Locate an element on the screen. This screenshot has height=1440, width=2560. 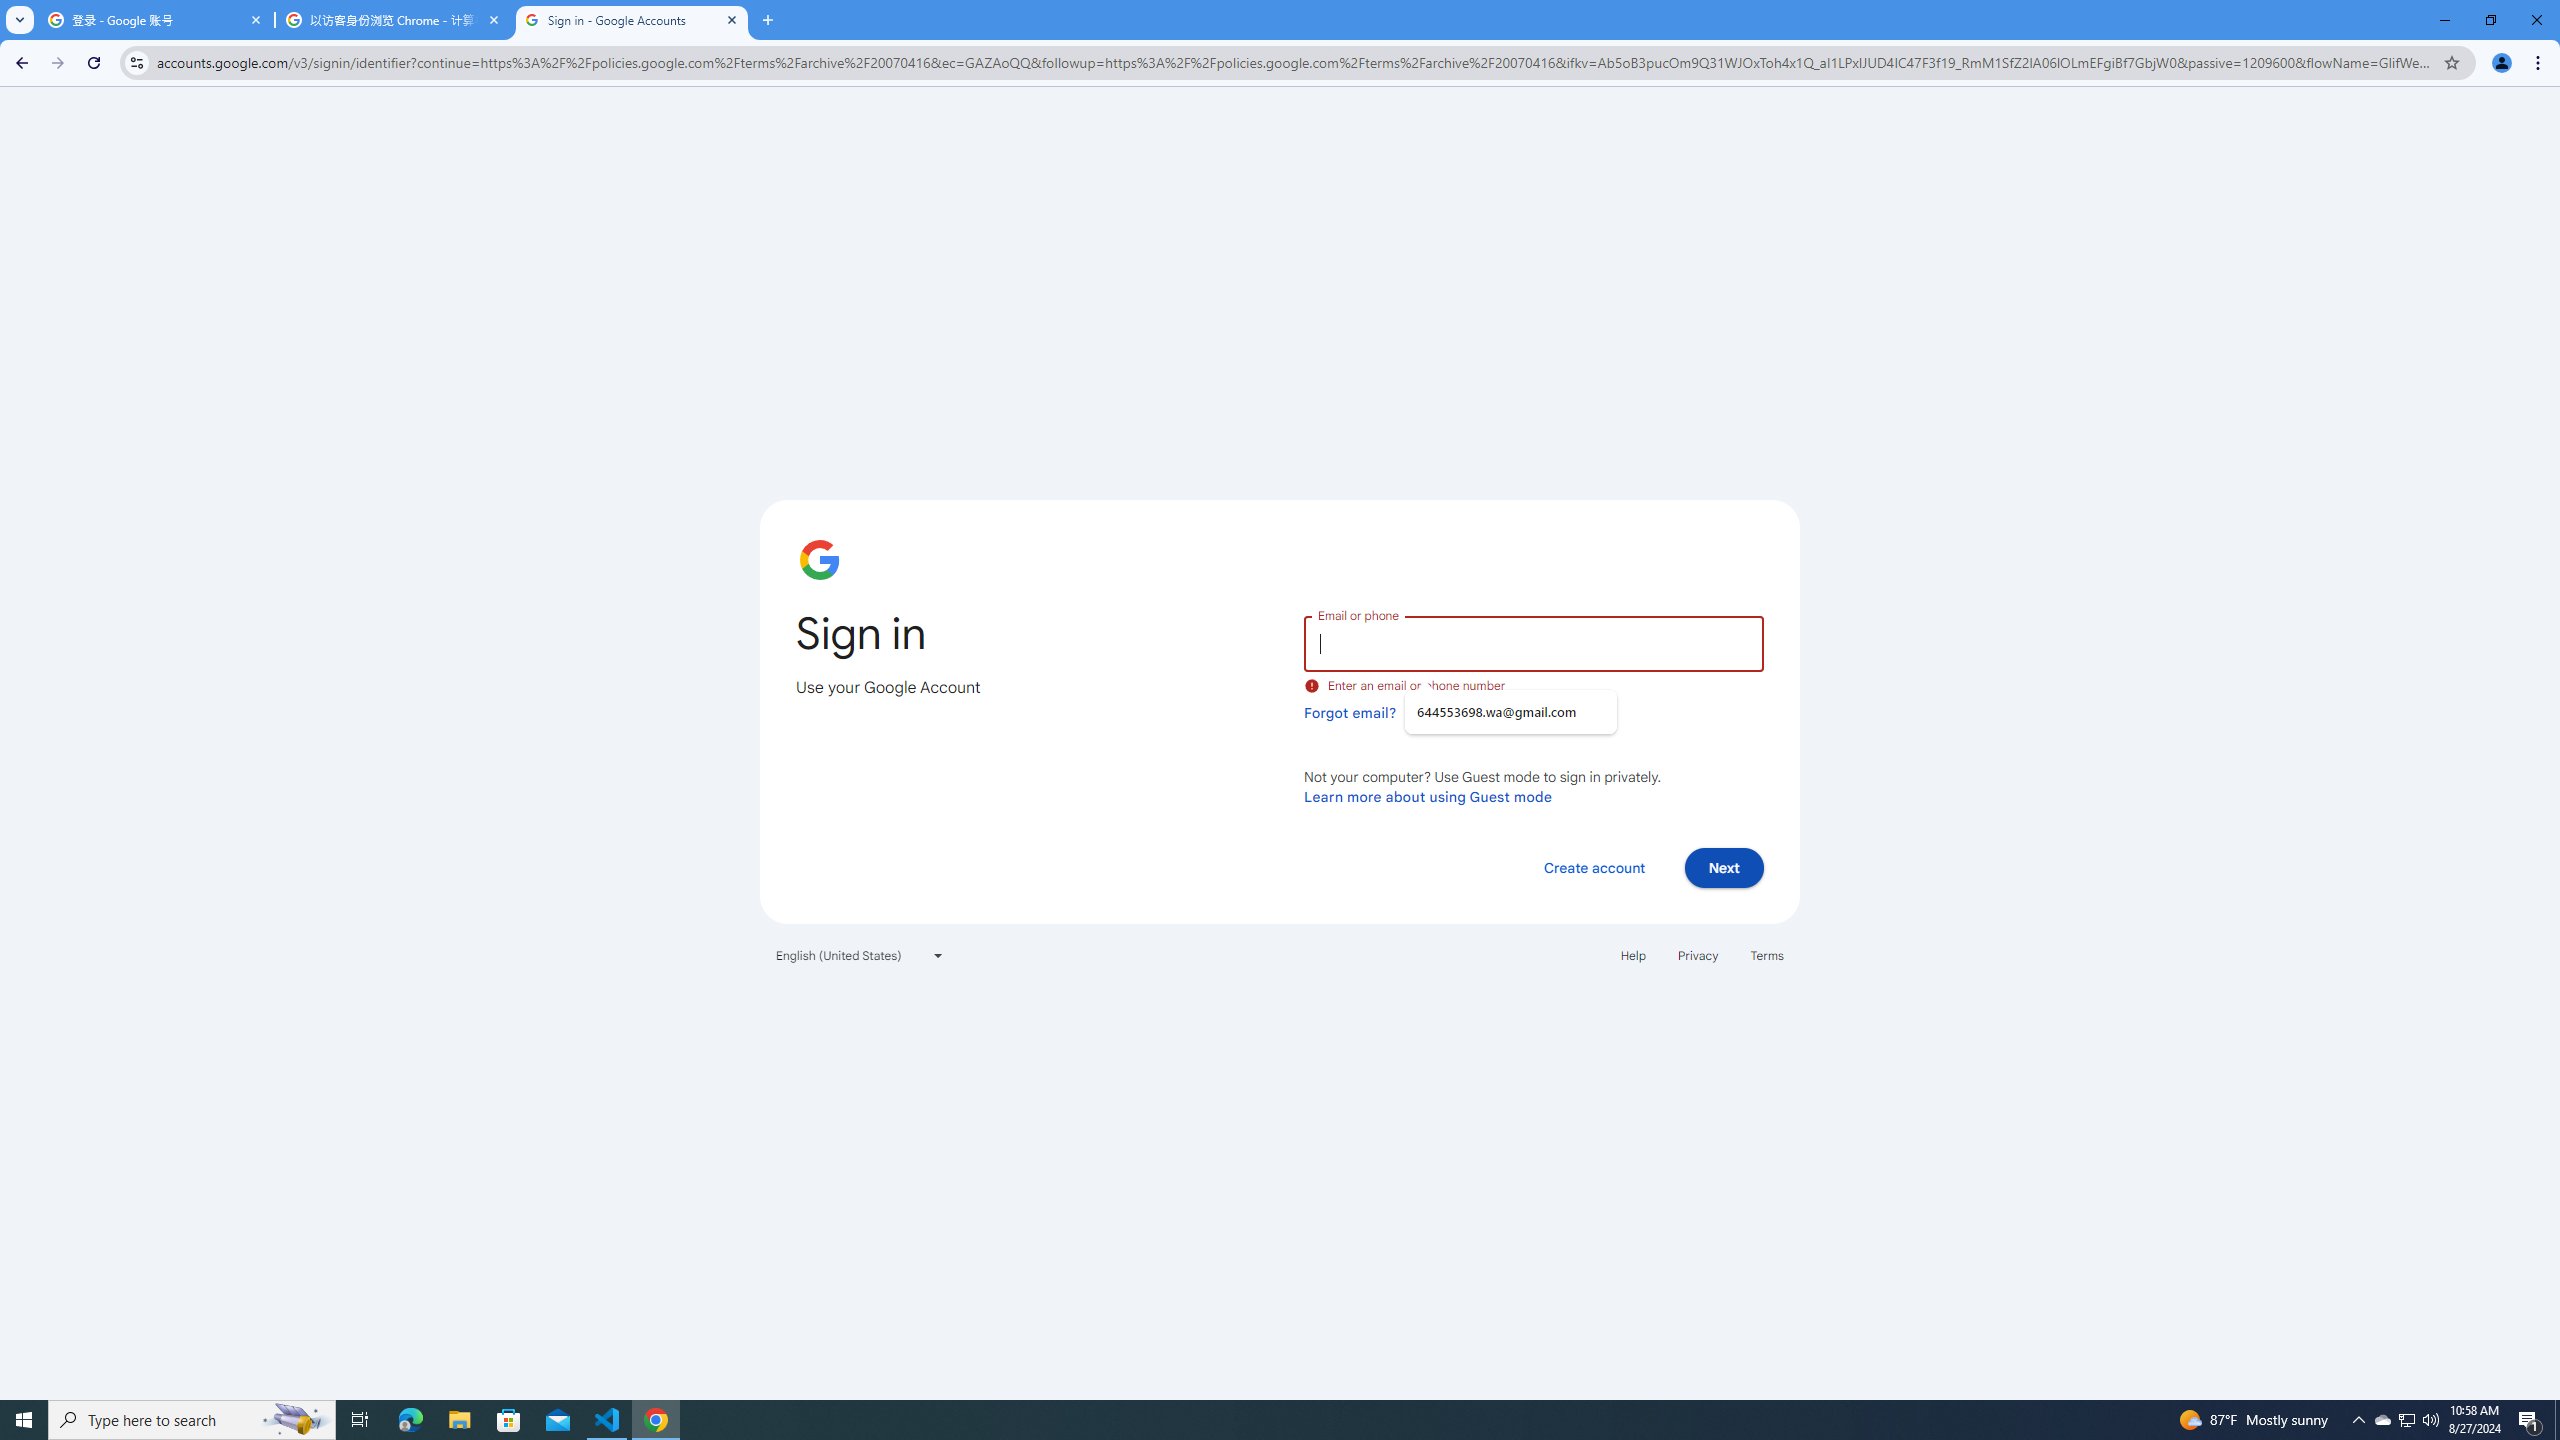
Create account is located at coordinates (1593, 867).